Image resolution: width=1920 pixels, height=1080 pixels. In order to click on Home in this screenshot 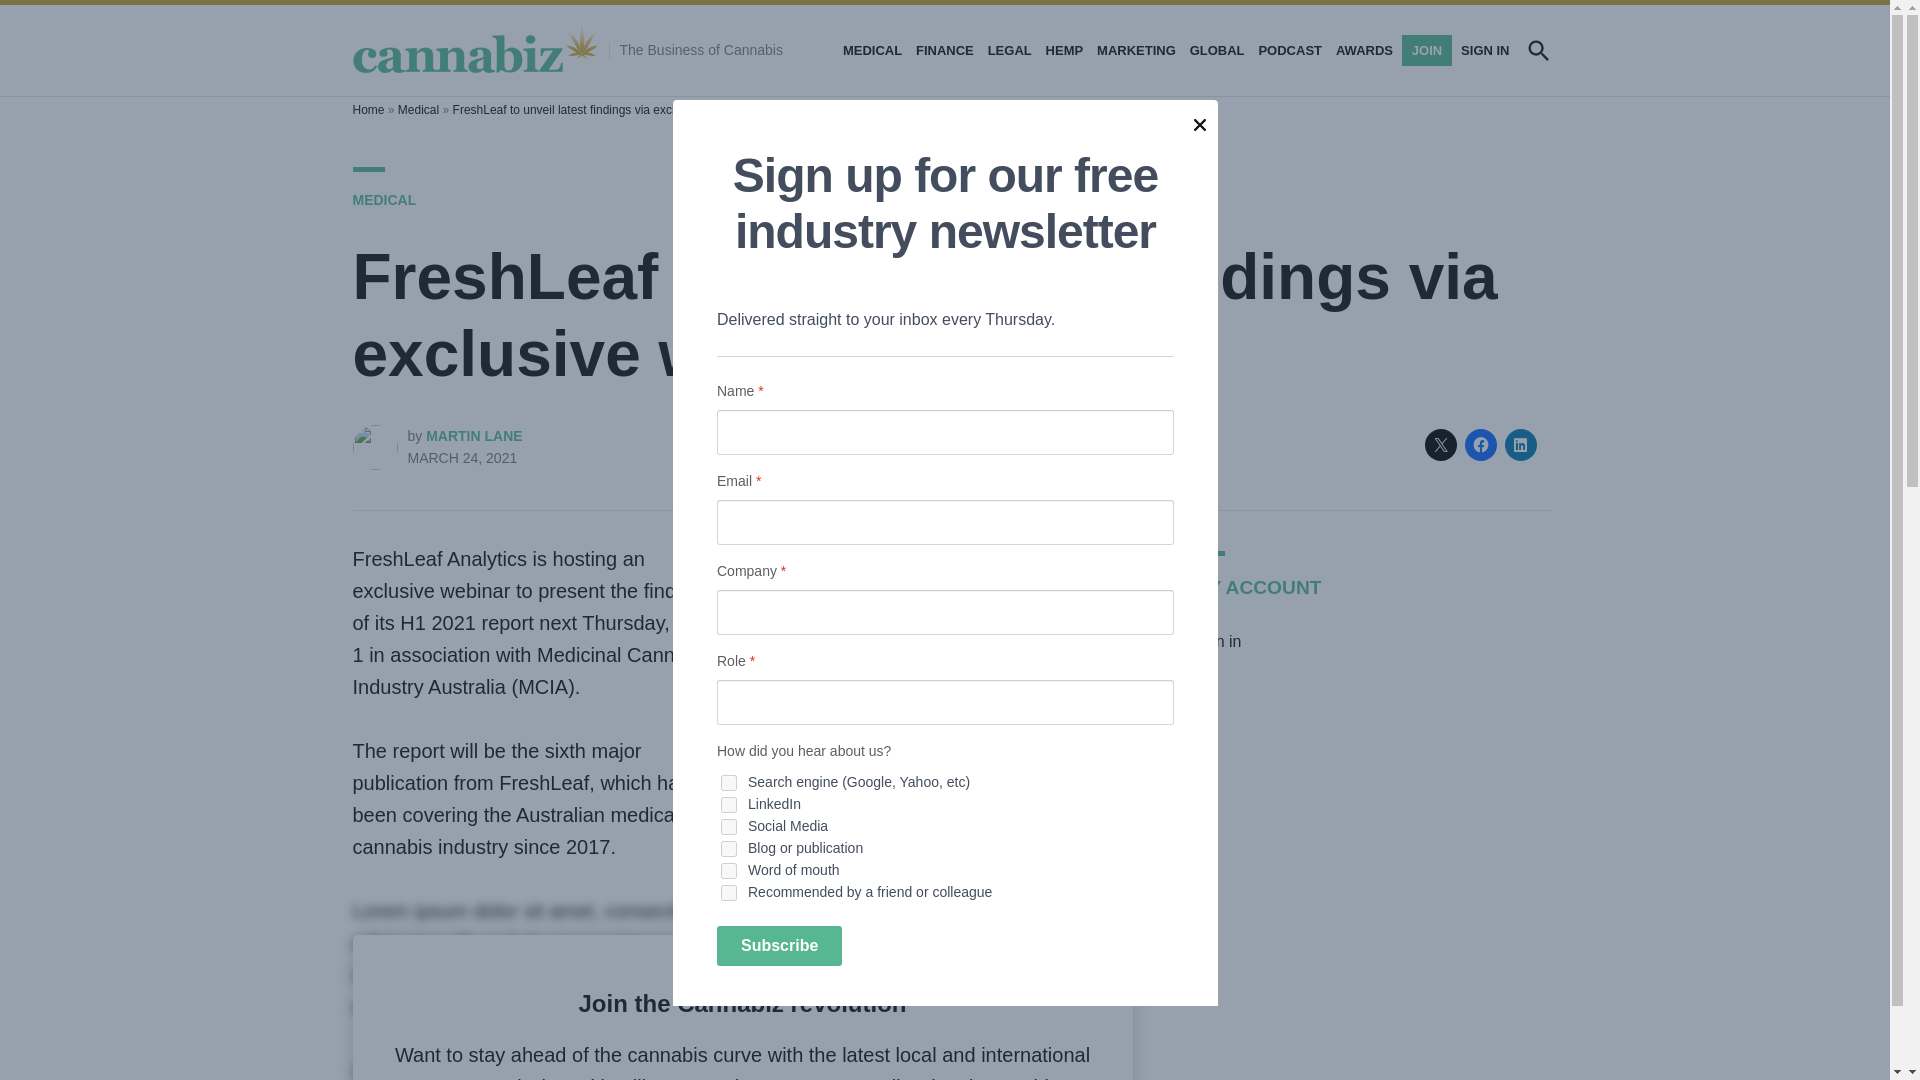, I will do `click(368, 109)`.